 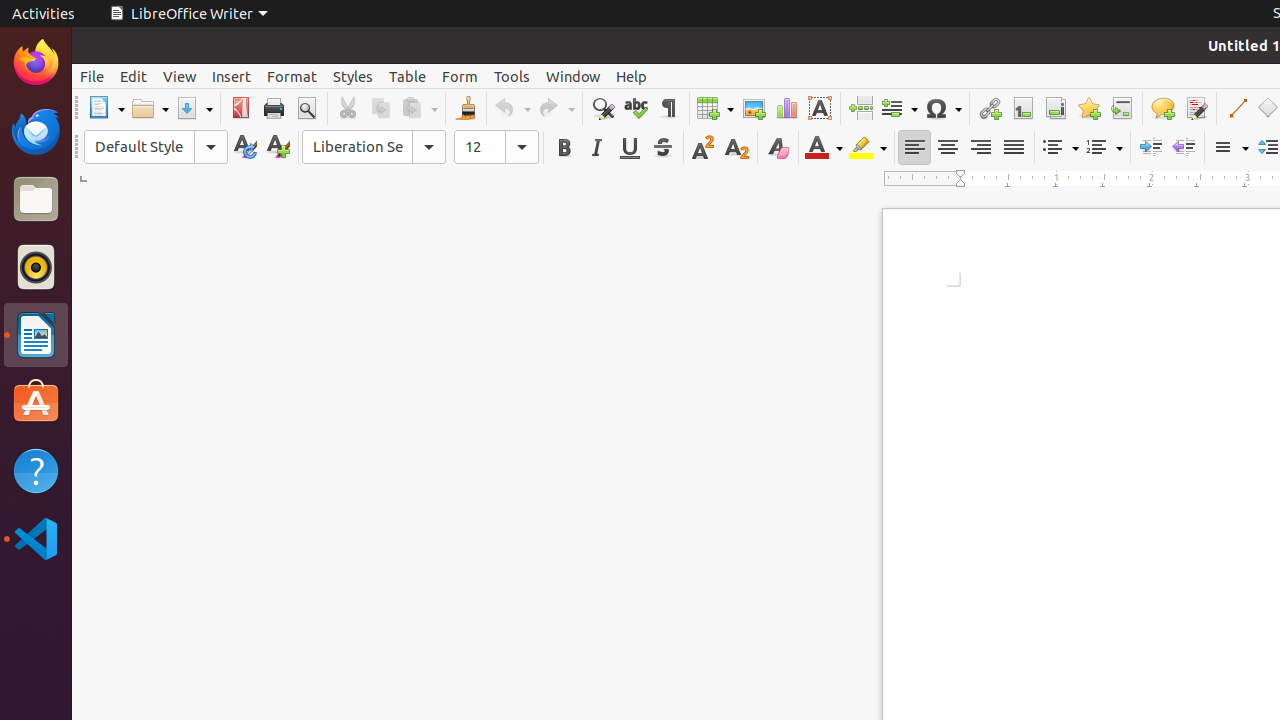 I want to click on Bullets, so click(x=1060, y=148).